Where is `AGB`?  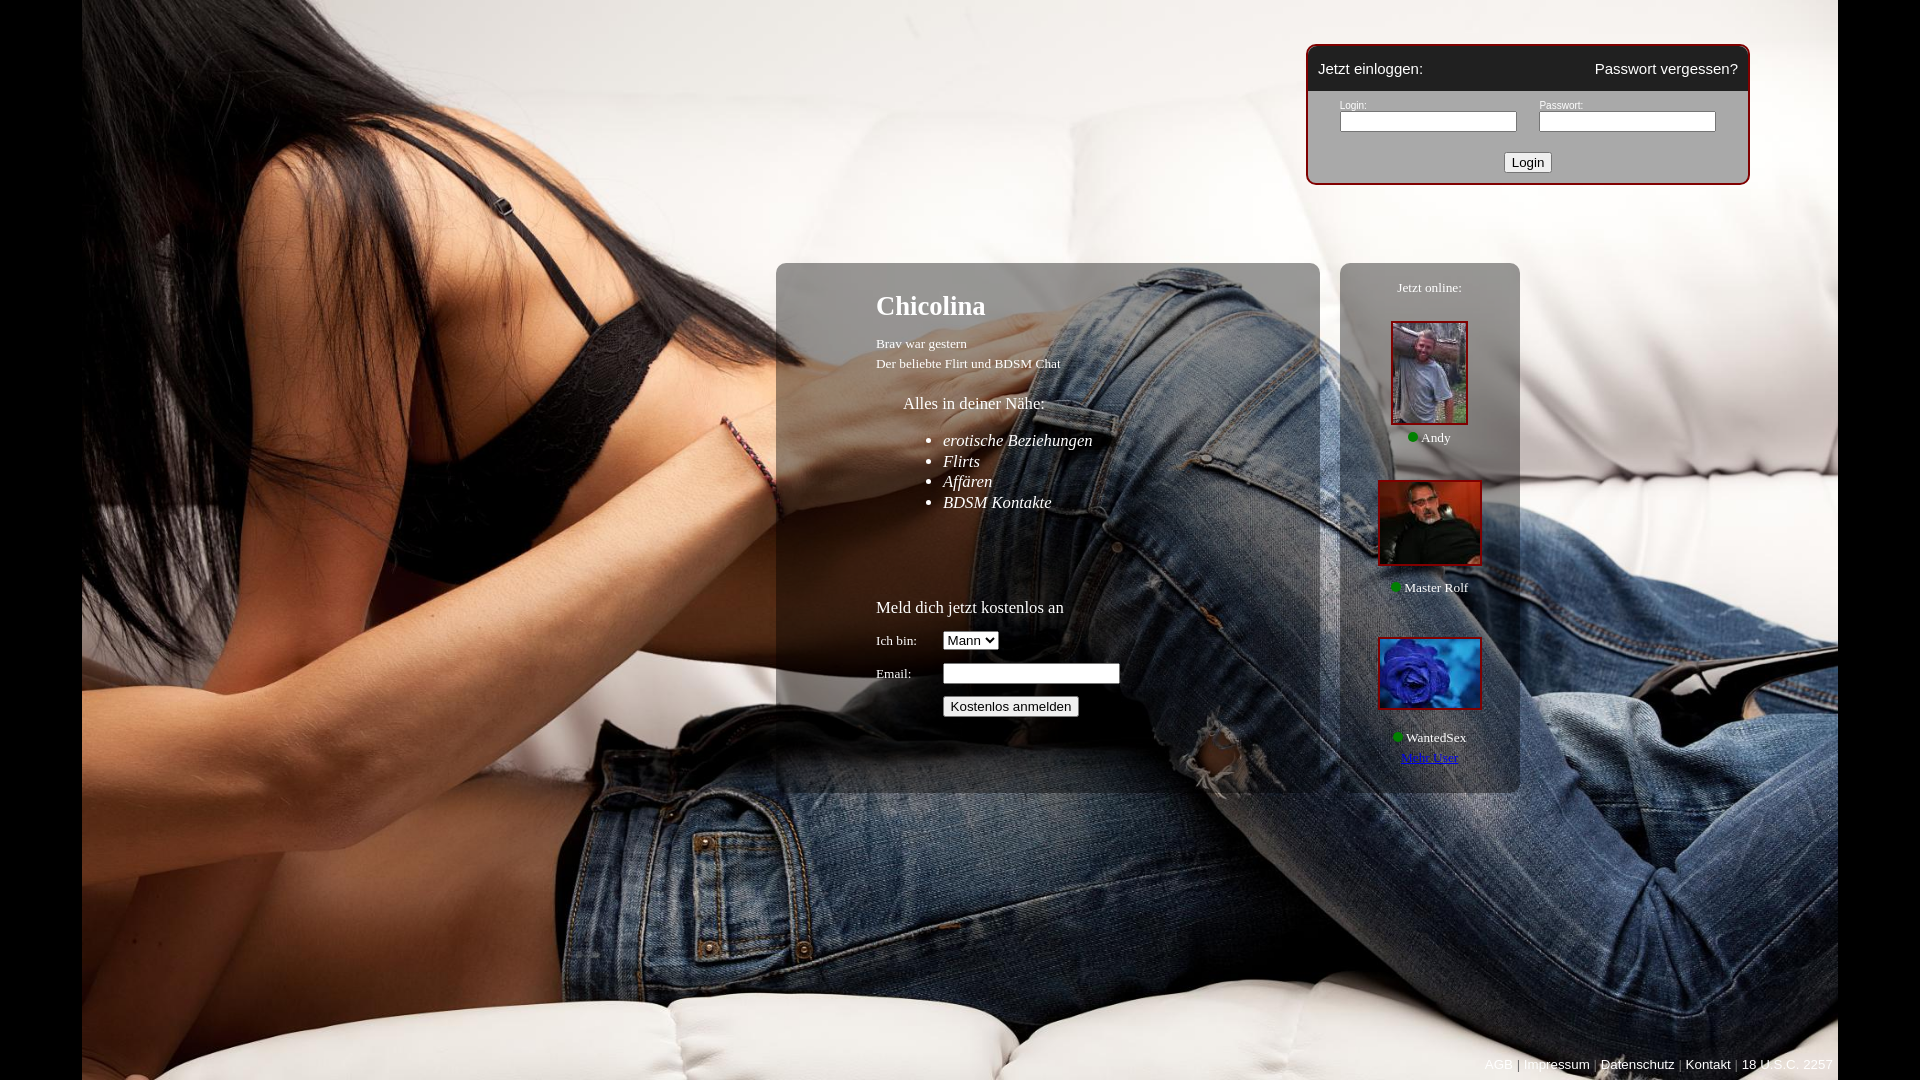 AGB is located at coordinates (1499, 1064).